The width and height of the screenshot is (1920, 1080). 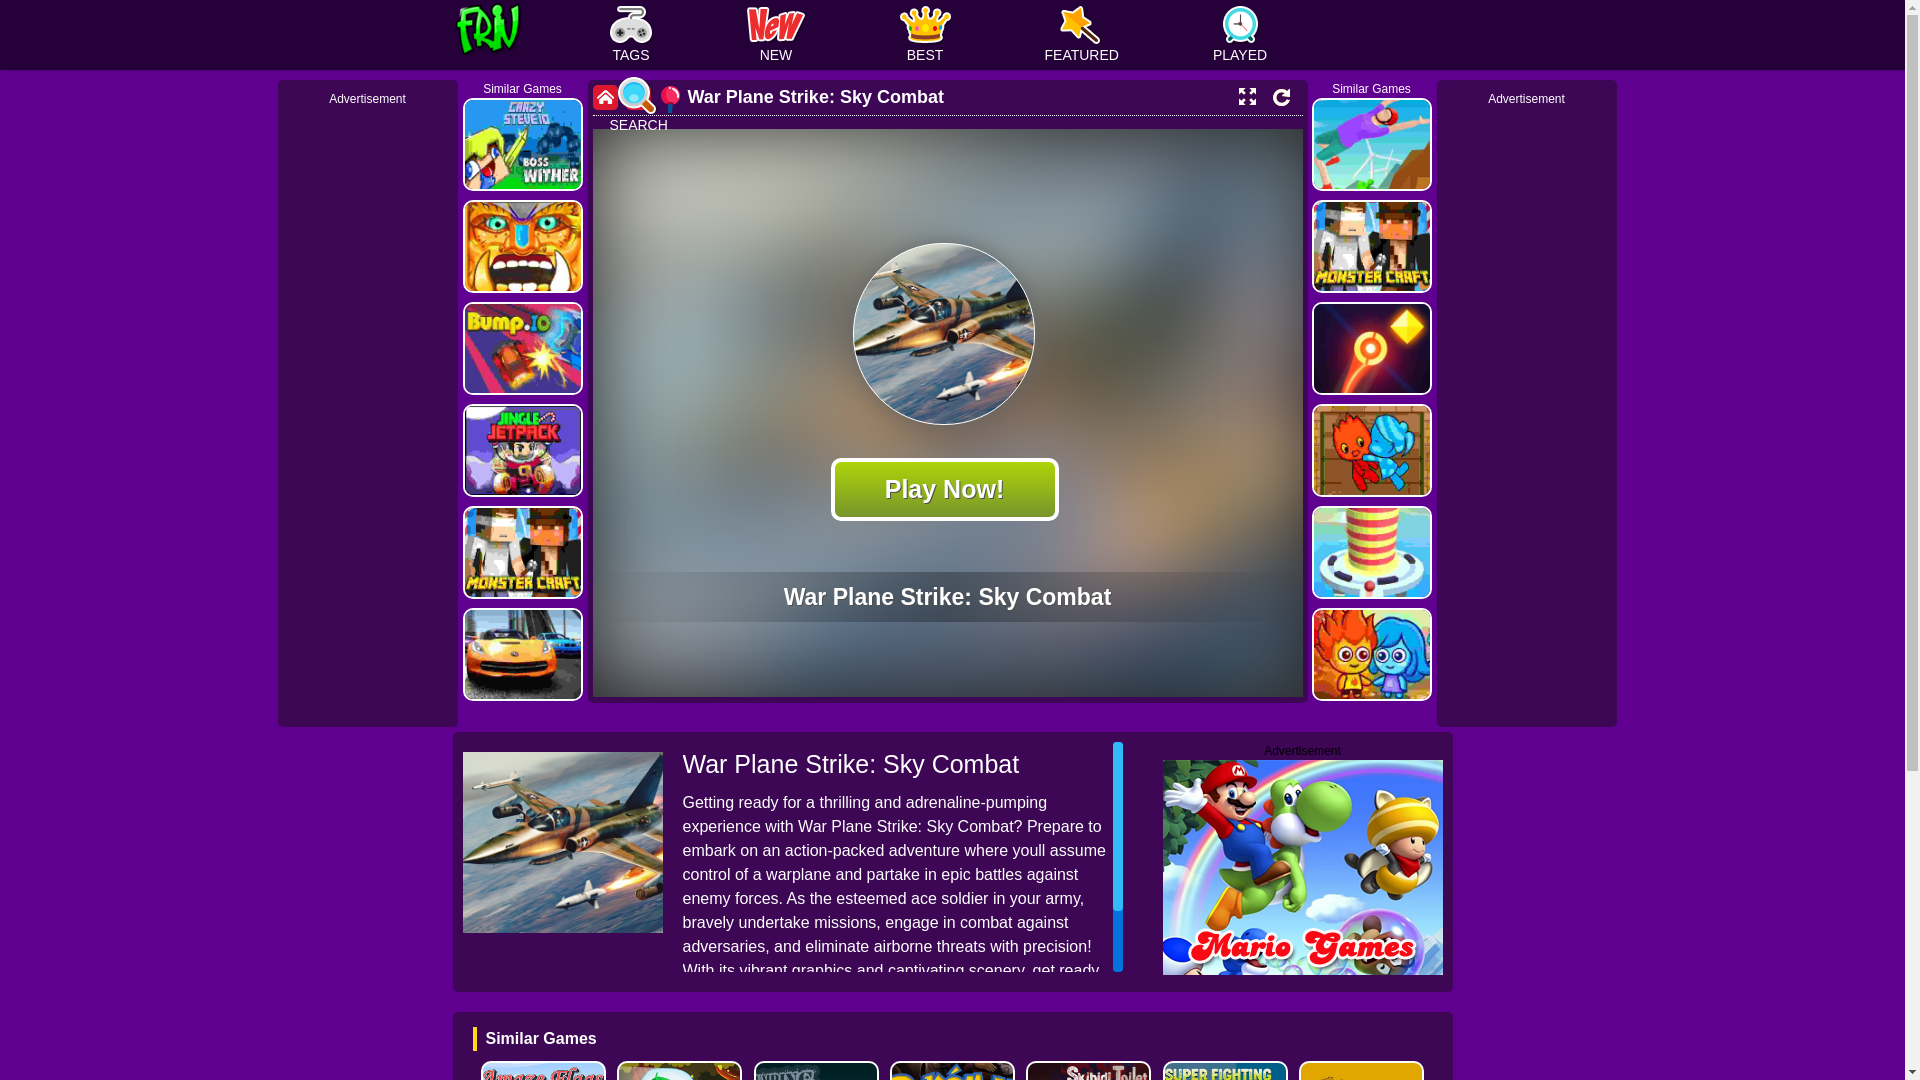 What do you see at coordinates (925, 35) in the screenshot?
I see `BEST` at bounding box center [925, 35].